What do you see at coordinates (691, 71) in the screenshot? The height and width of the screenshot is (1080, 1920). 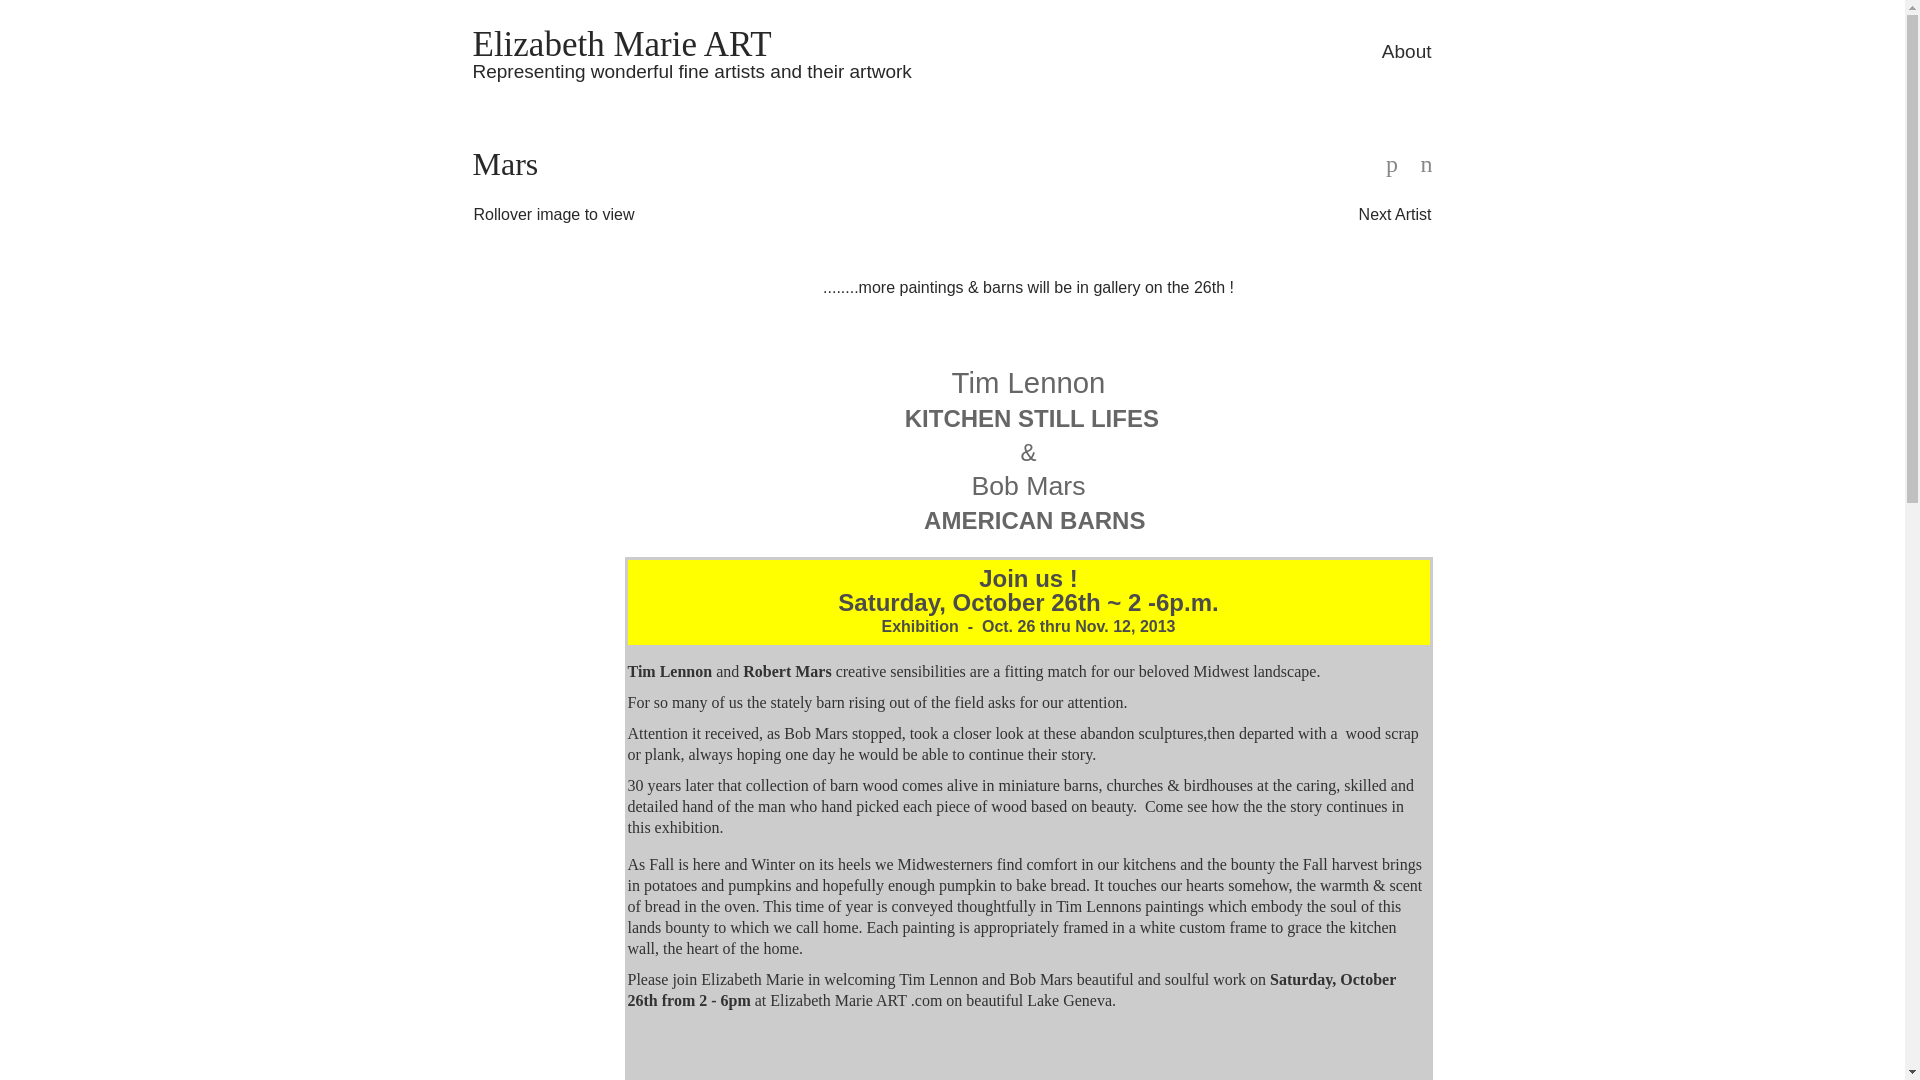 I see `Representing wonderful fine artists and their artwork` at bounding box center [691, 71].